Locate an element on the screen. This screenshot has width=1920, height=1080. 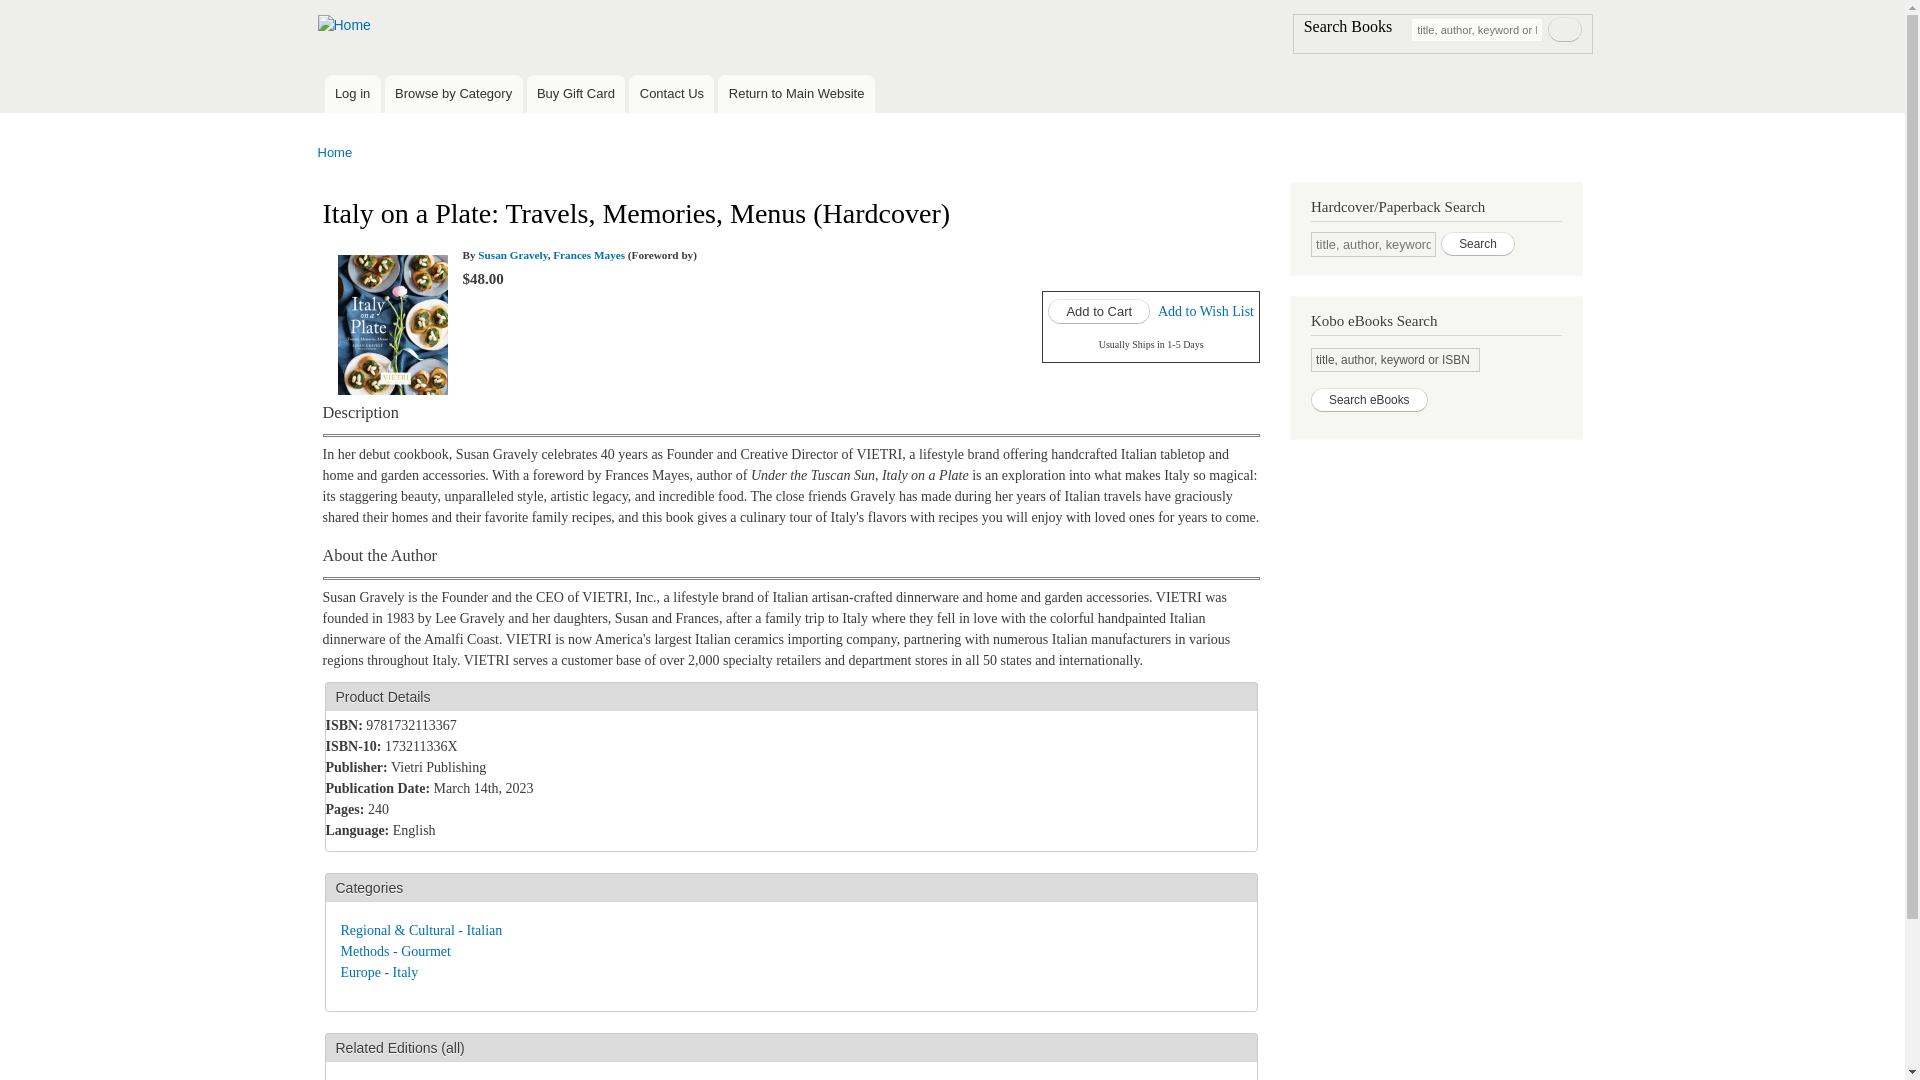
Contact Us is located at coordinates (672, 94).